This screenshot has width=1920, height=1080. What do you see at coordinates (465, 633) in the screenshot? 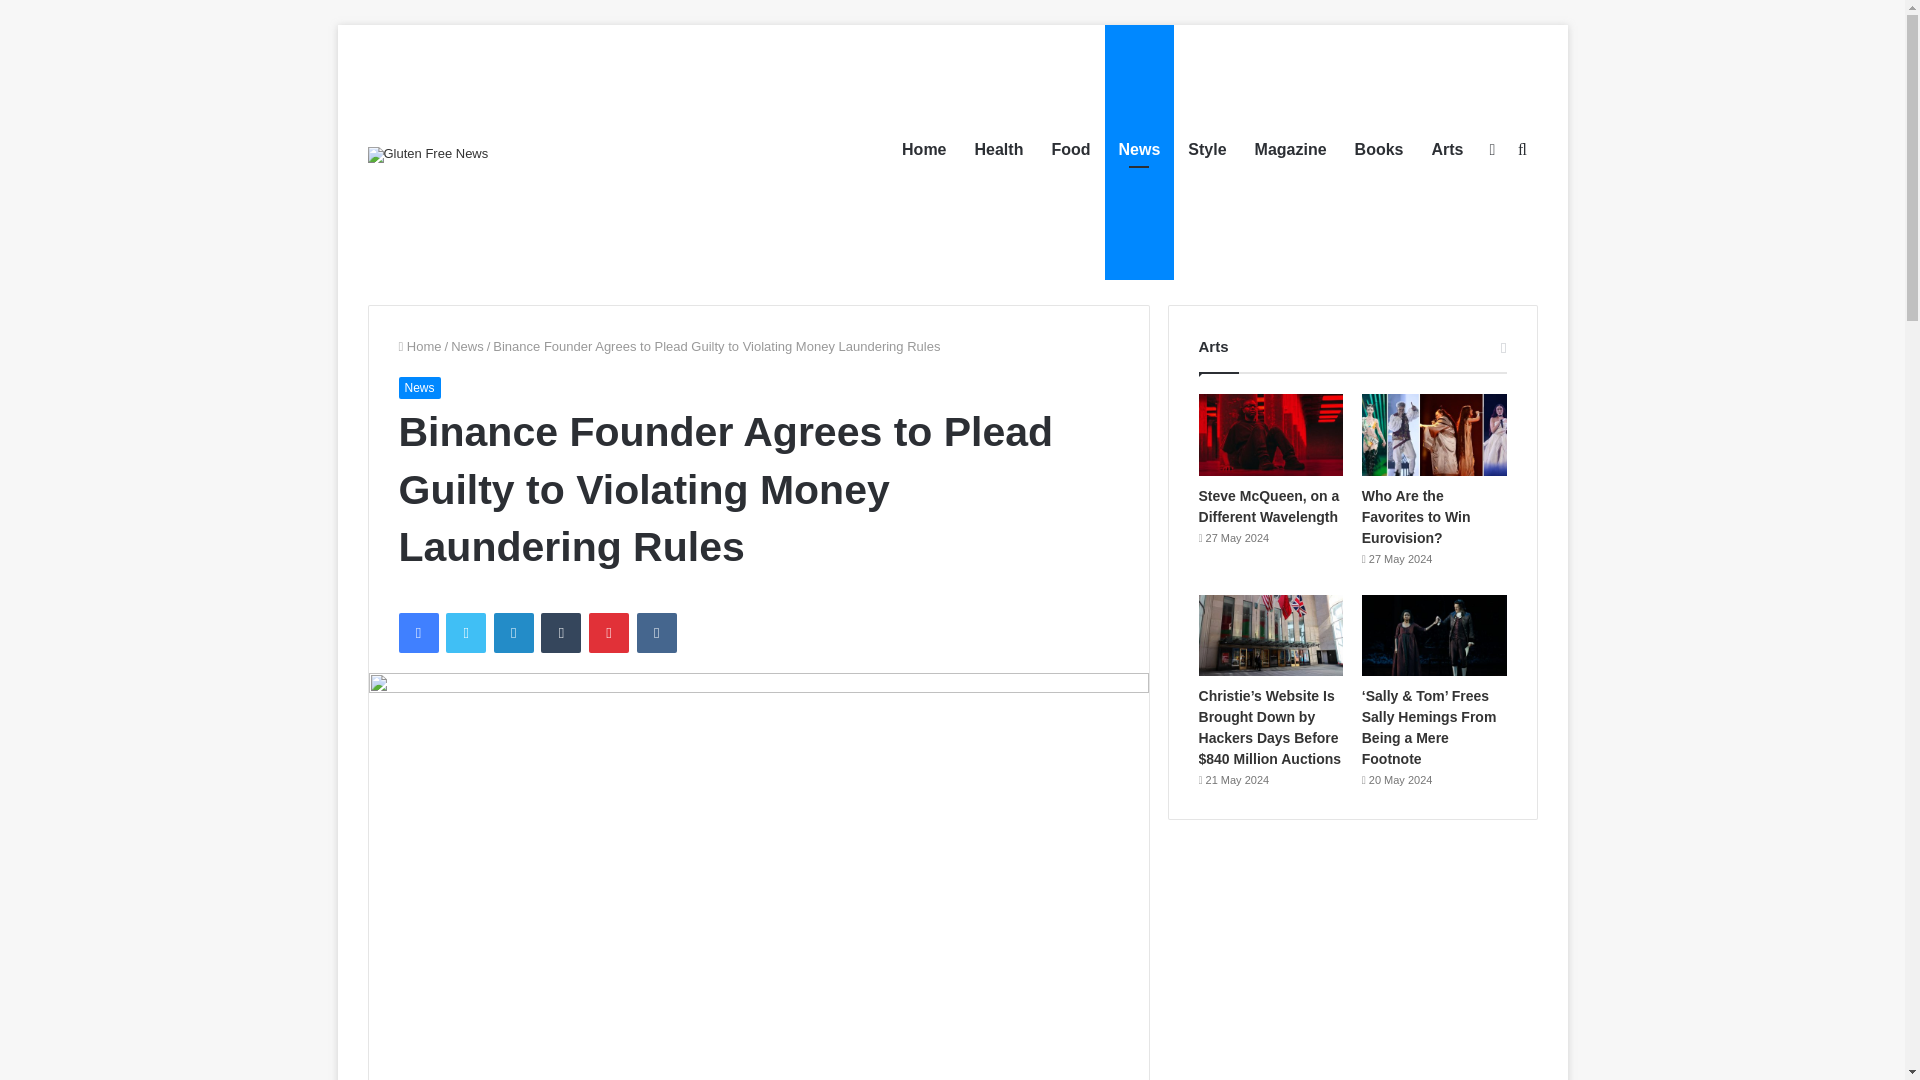
I see `Twitter` at bounding box center [465, 633].